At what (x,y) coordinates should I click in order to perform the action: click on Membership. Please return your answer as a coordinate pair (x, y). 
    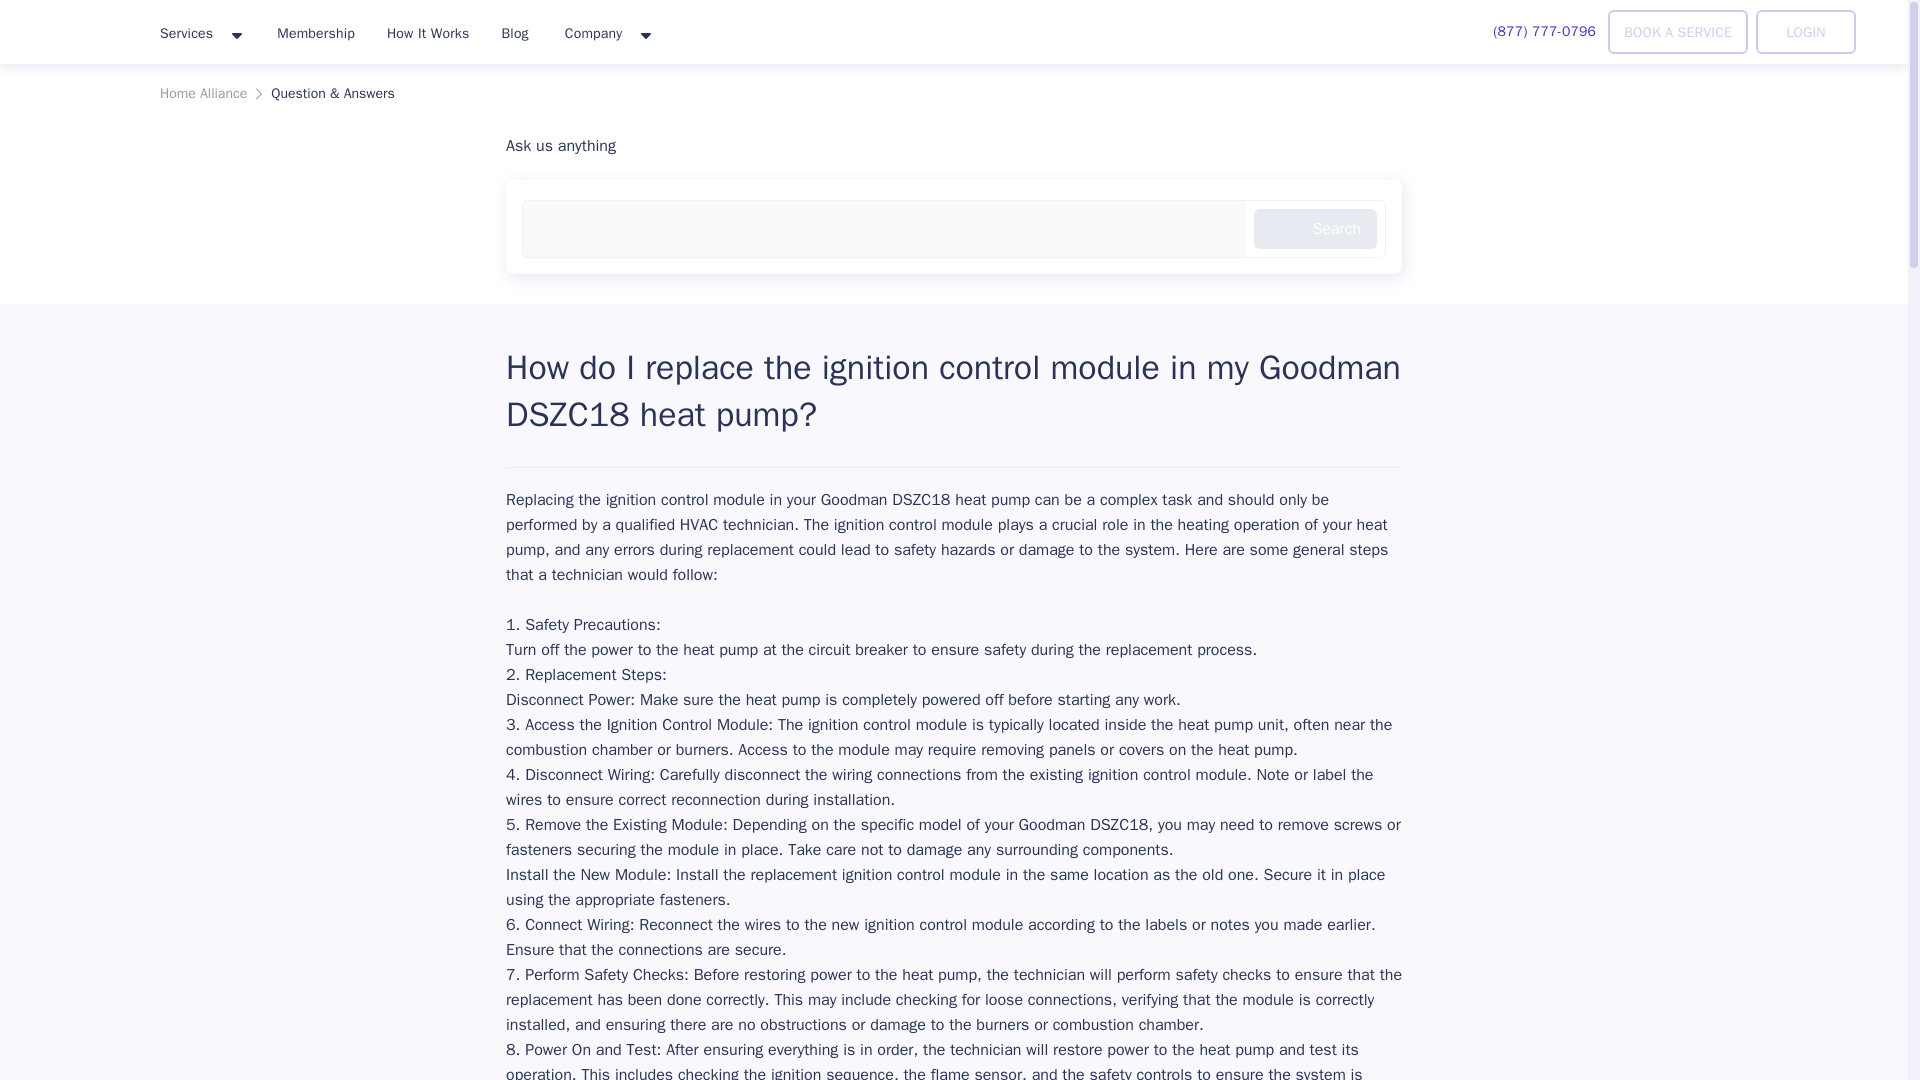
    Looking at the image, I should click on (316, 32).